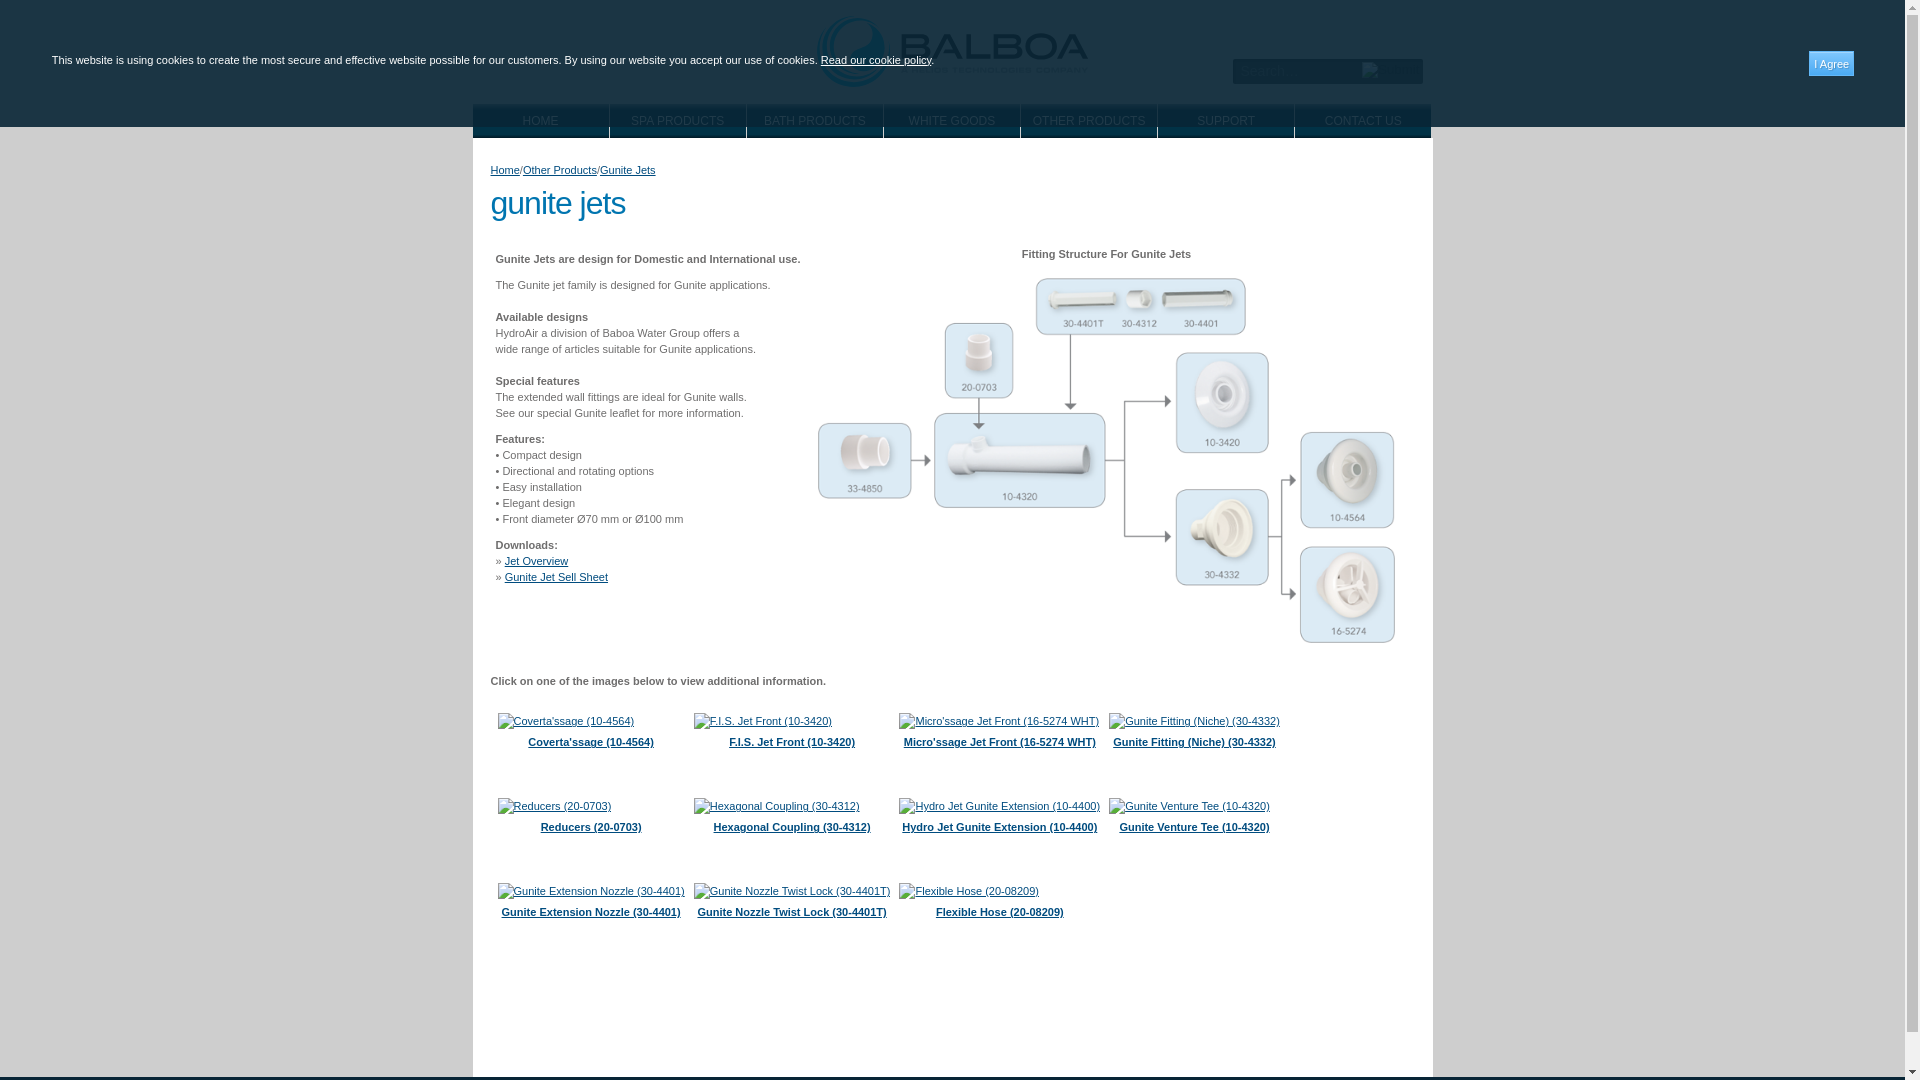  Describe the element at coordinates (1334, 24) in the screenshot. I see `Follow us on YouTube` at that location.